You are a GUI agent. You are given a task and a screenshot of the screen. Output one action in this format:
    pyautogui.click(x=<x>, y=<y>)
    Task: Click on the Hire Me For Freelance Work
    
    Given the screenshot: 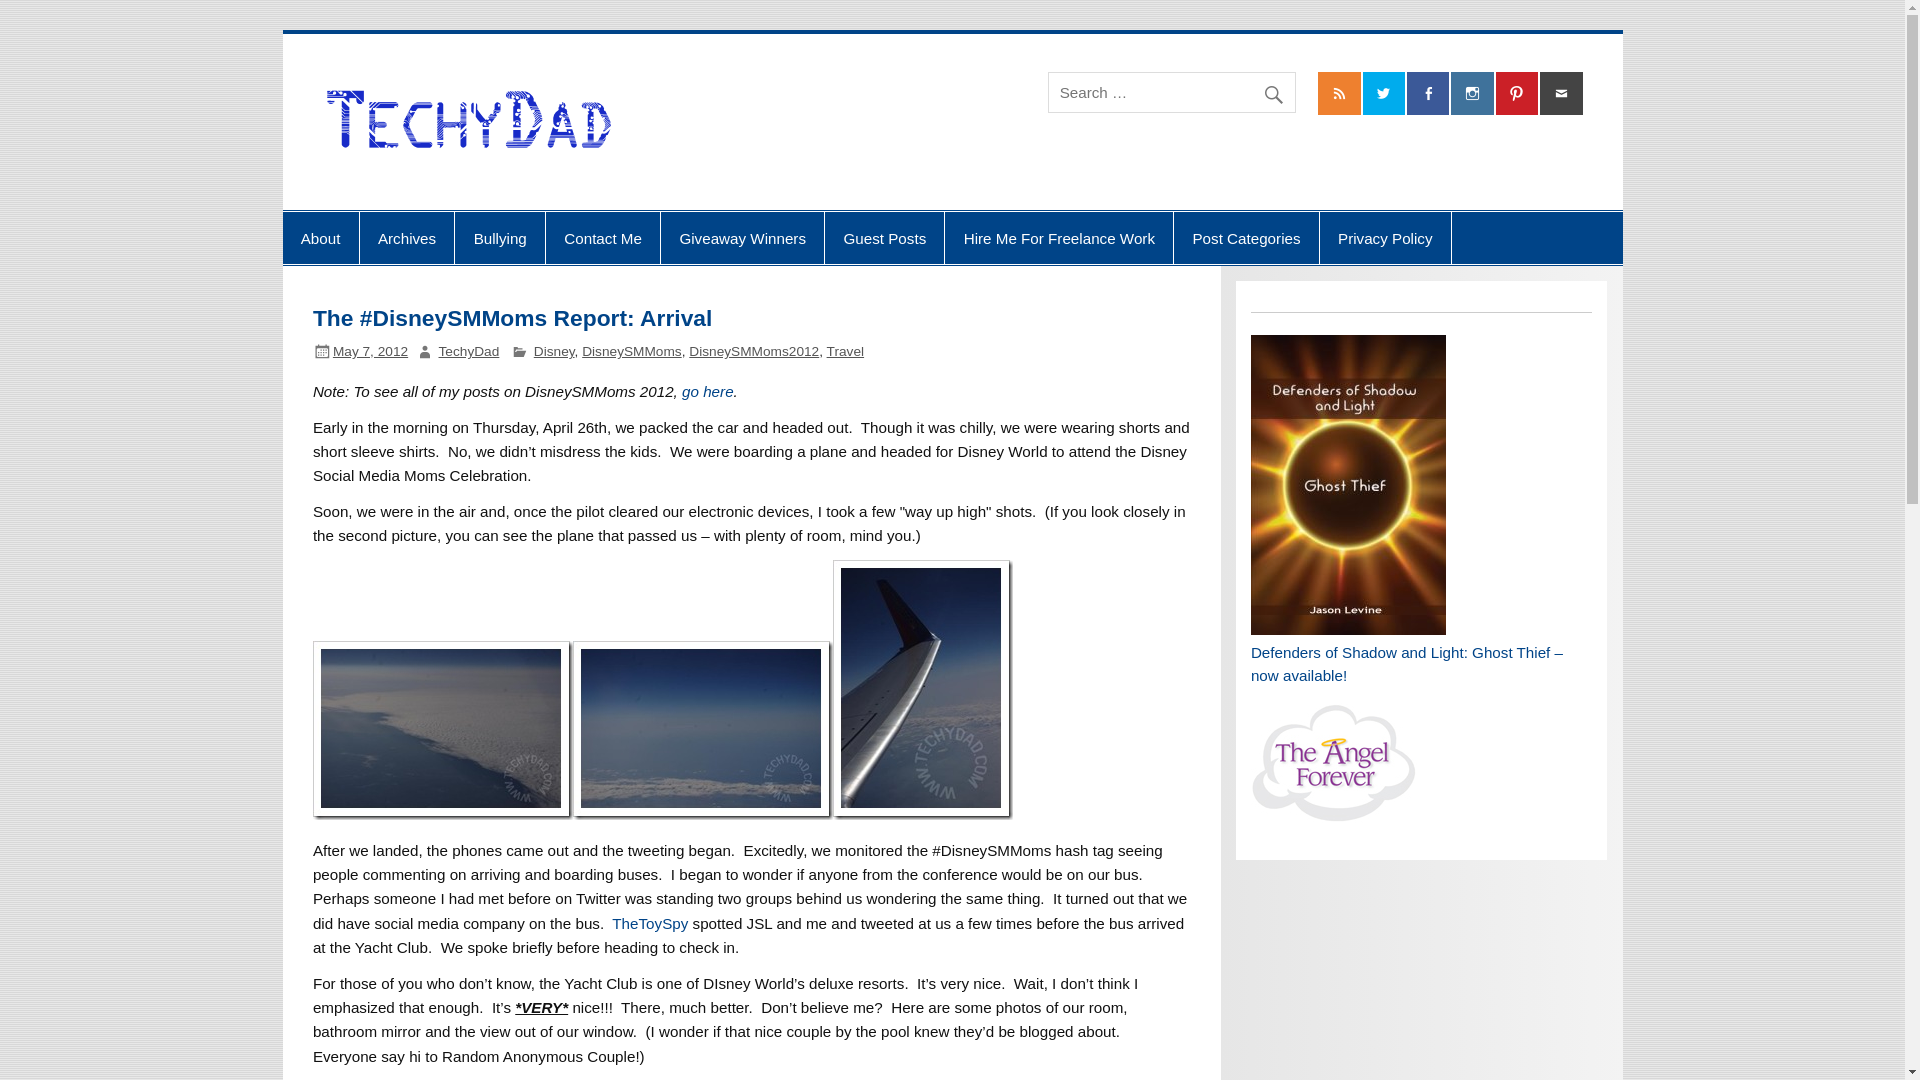 What is the action you would take?
    pyautogui.click(x=1058, y=237)
    